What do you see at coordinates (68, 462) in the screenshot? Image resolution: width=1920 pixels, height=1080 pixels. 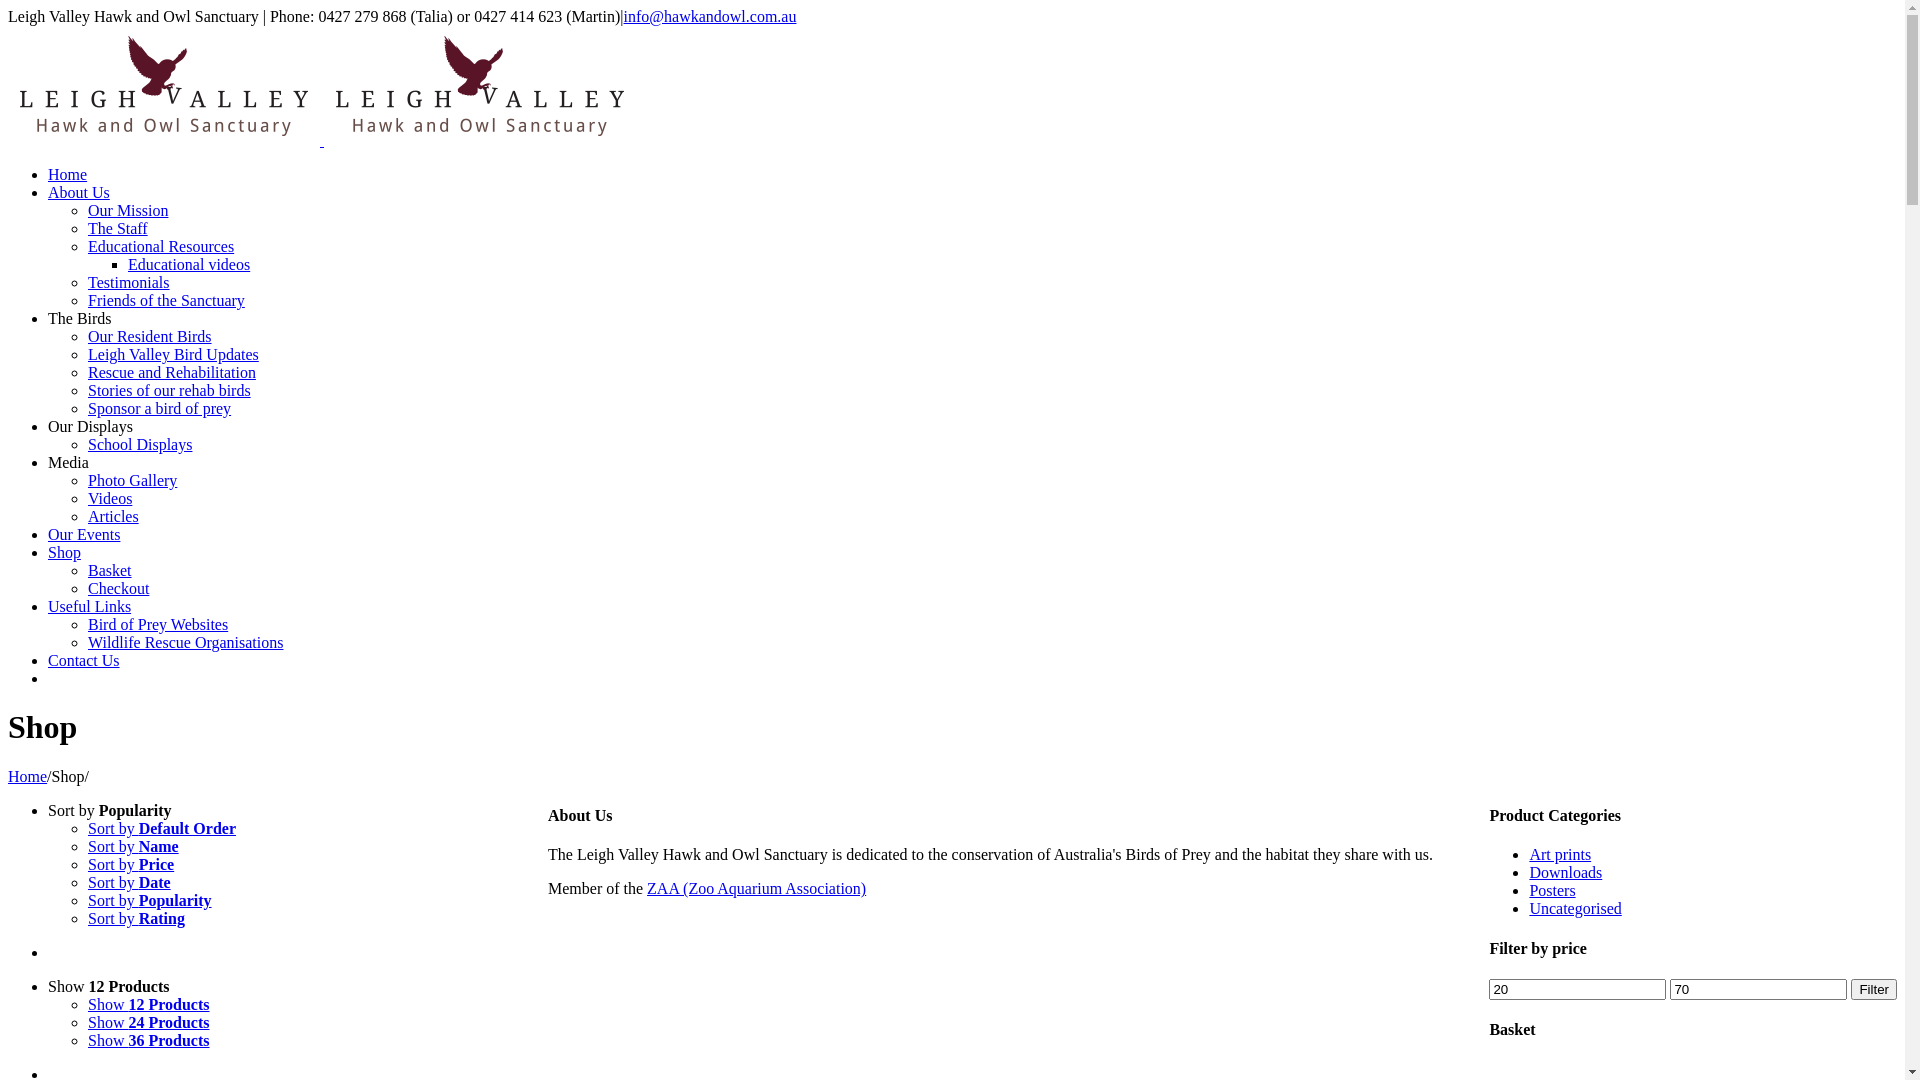 I see `Media` at bounding box center [68, 462].